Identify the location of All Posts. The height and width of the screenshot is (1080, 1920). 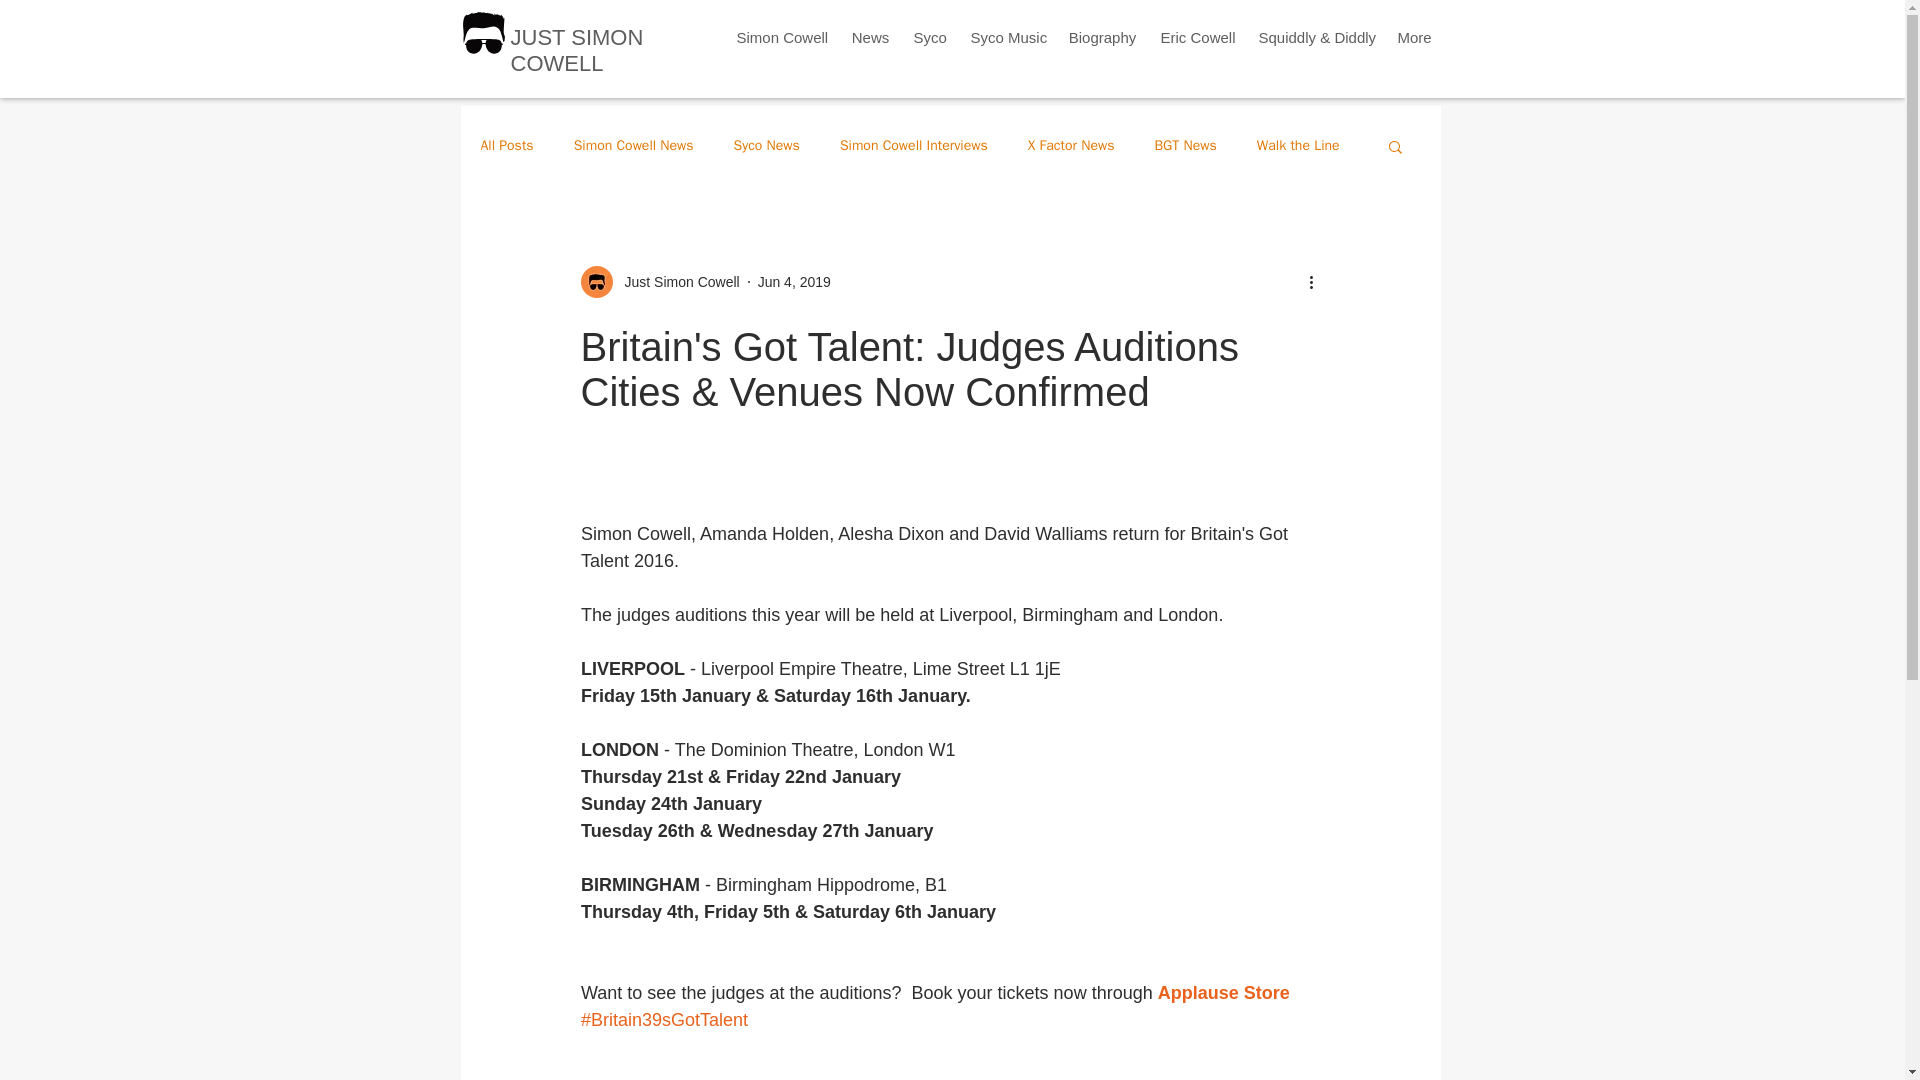
(506, 146).